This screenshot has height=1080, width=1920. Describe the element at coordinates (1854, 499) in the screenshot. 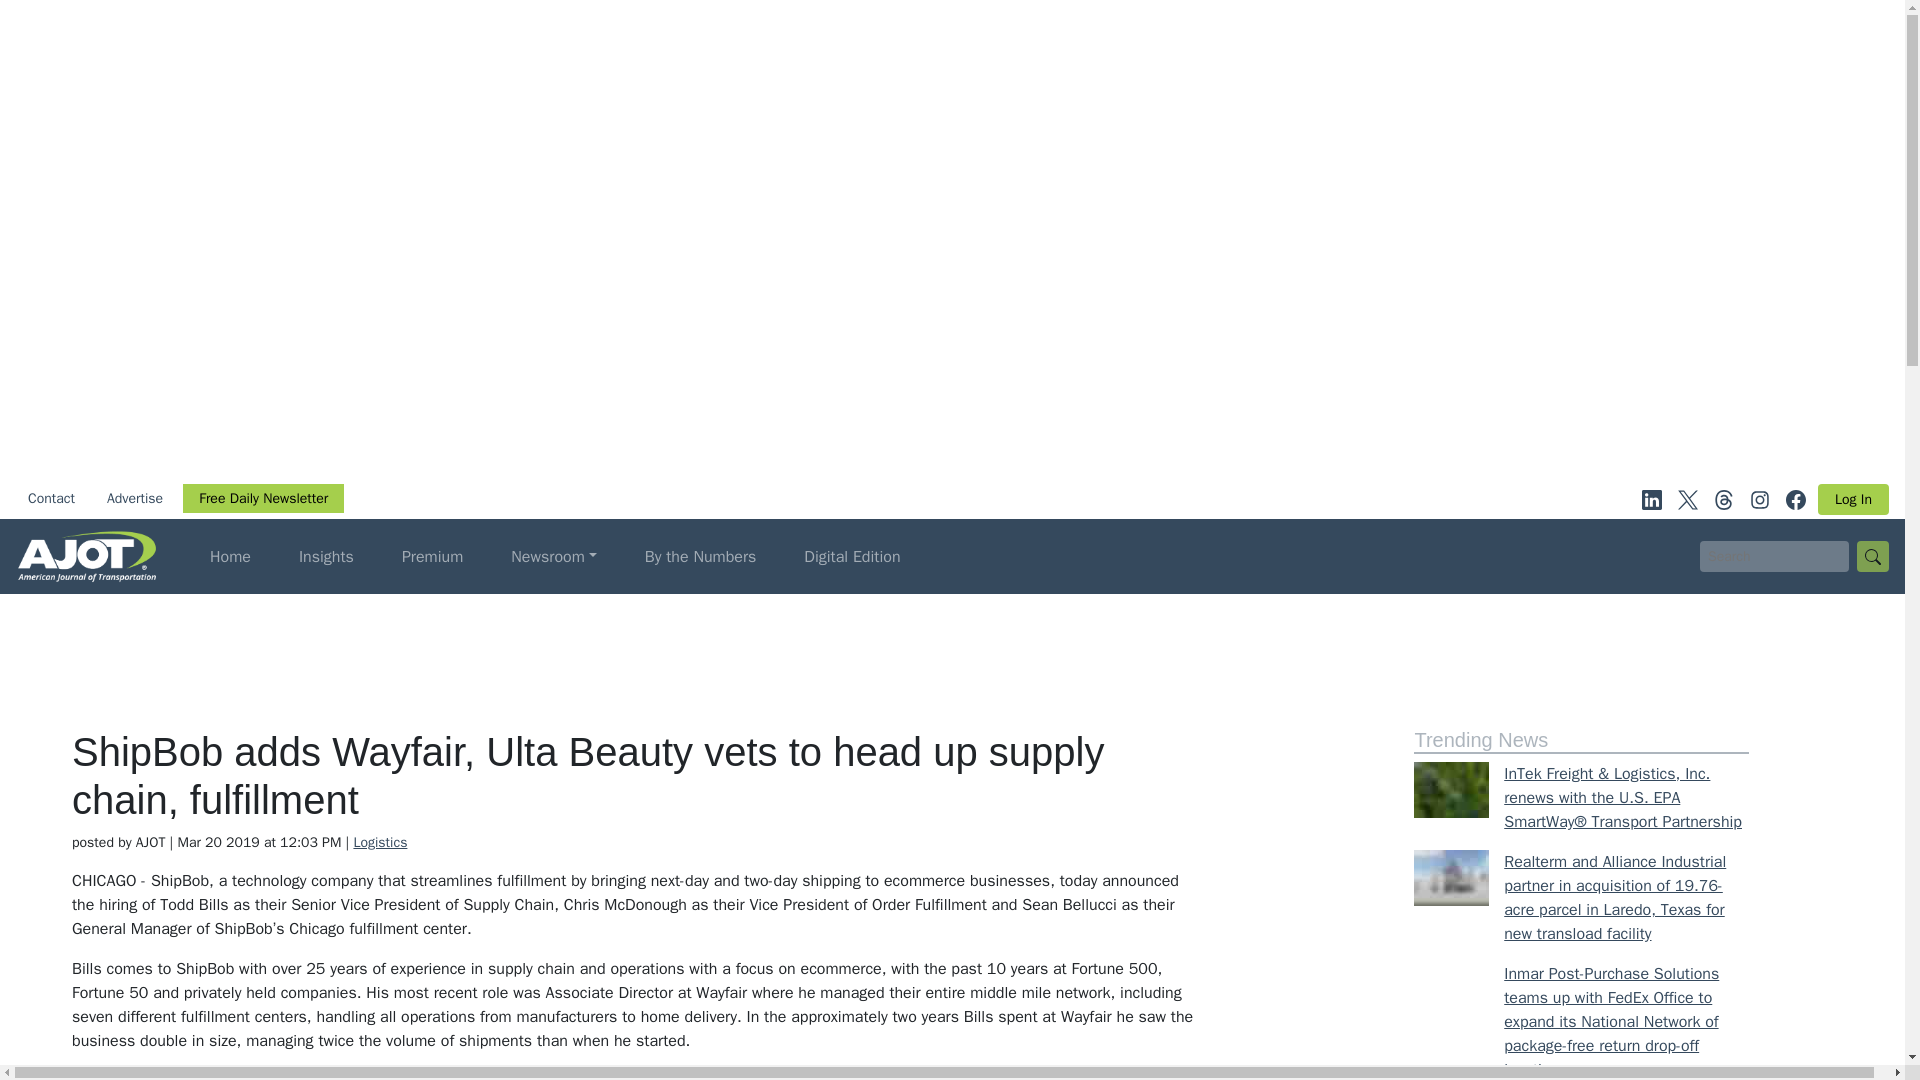

I see `Log In` at that location.